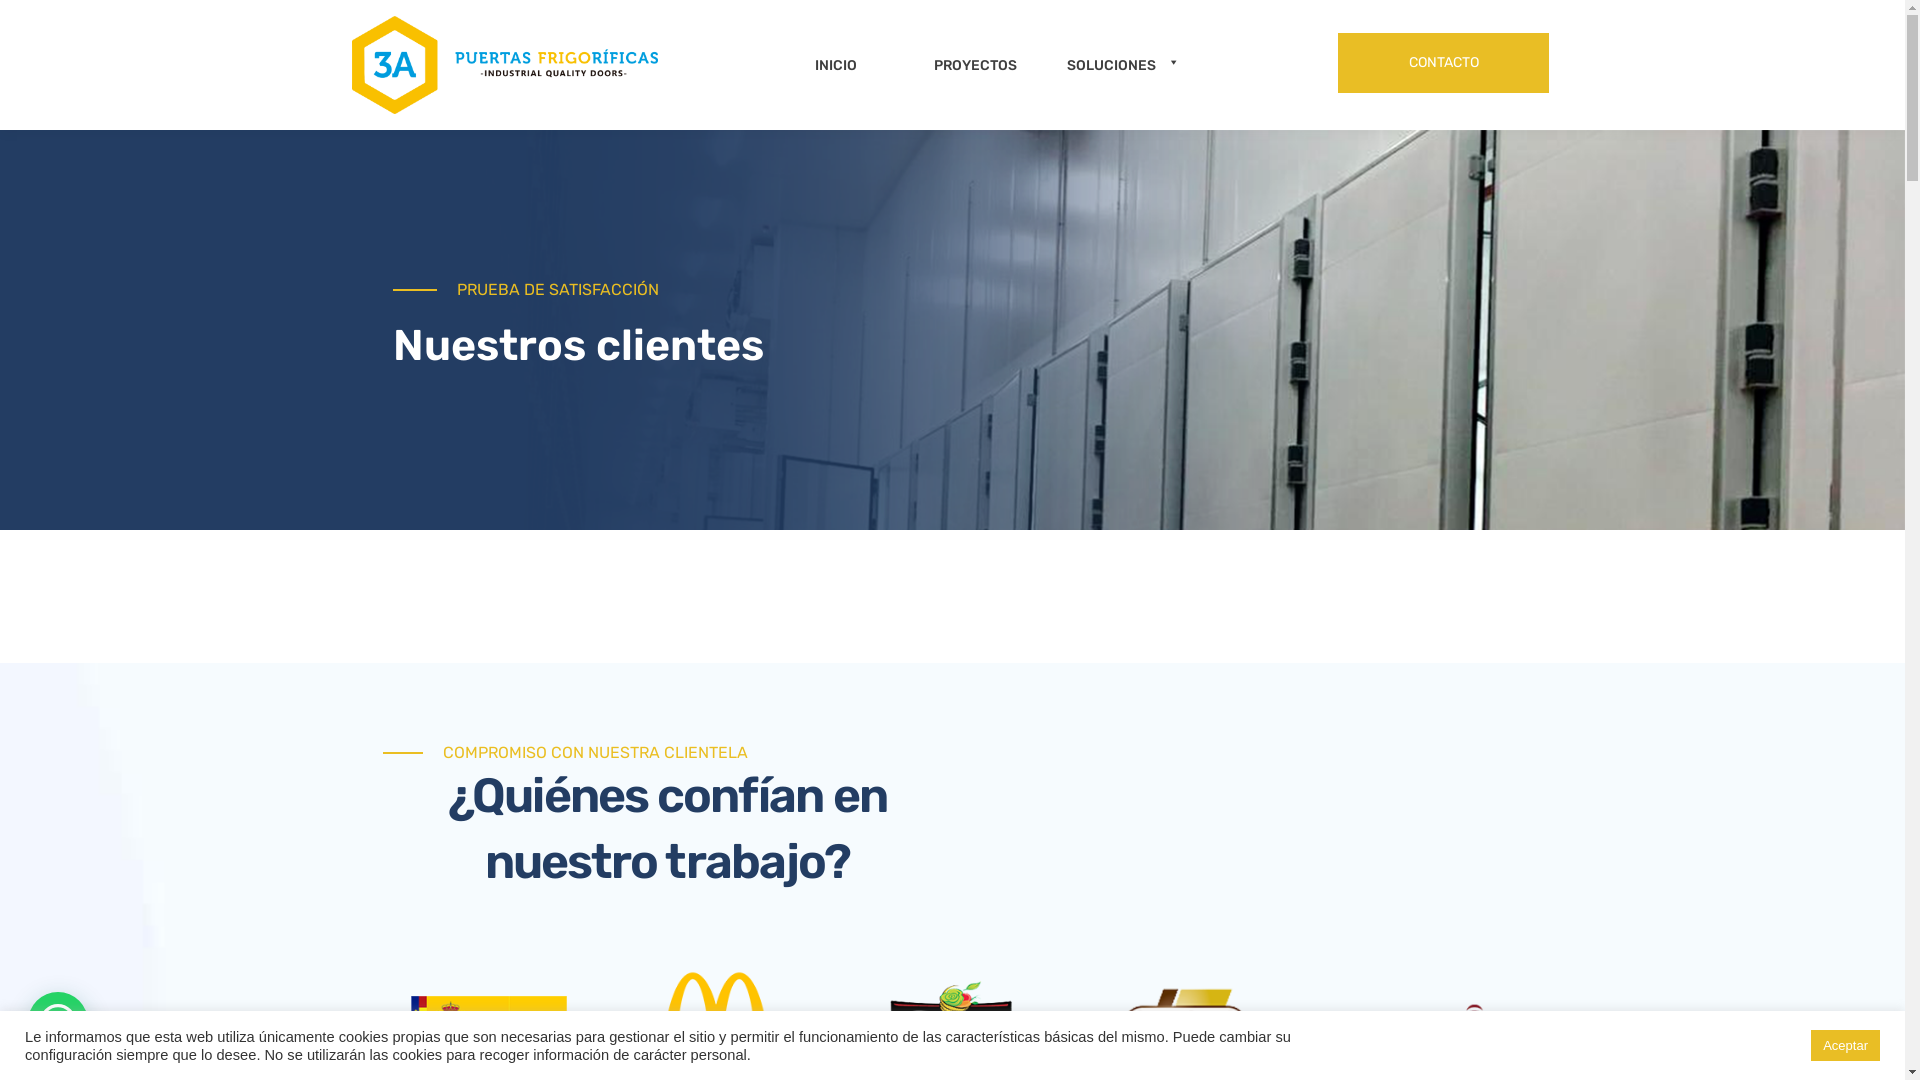 The height and width of the screenshot is (1080, 1920). What do you see at coordinates (822, 65) in the screenshot?
I see `INICIO` at bounding box center [822, 65].